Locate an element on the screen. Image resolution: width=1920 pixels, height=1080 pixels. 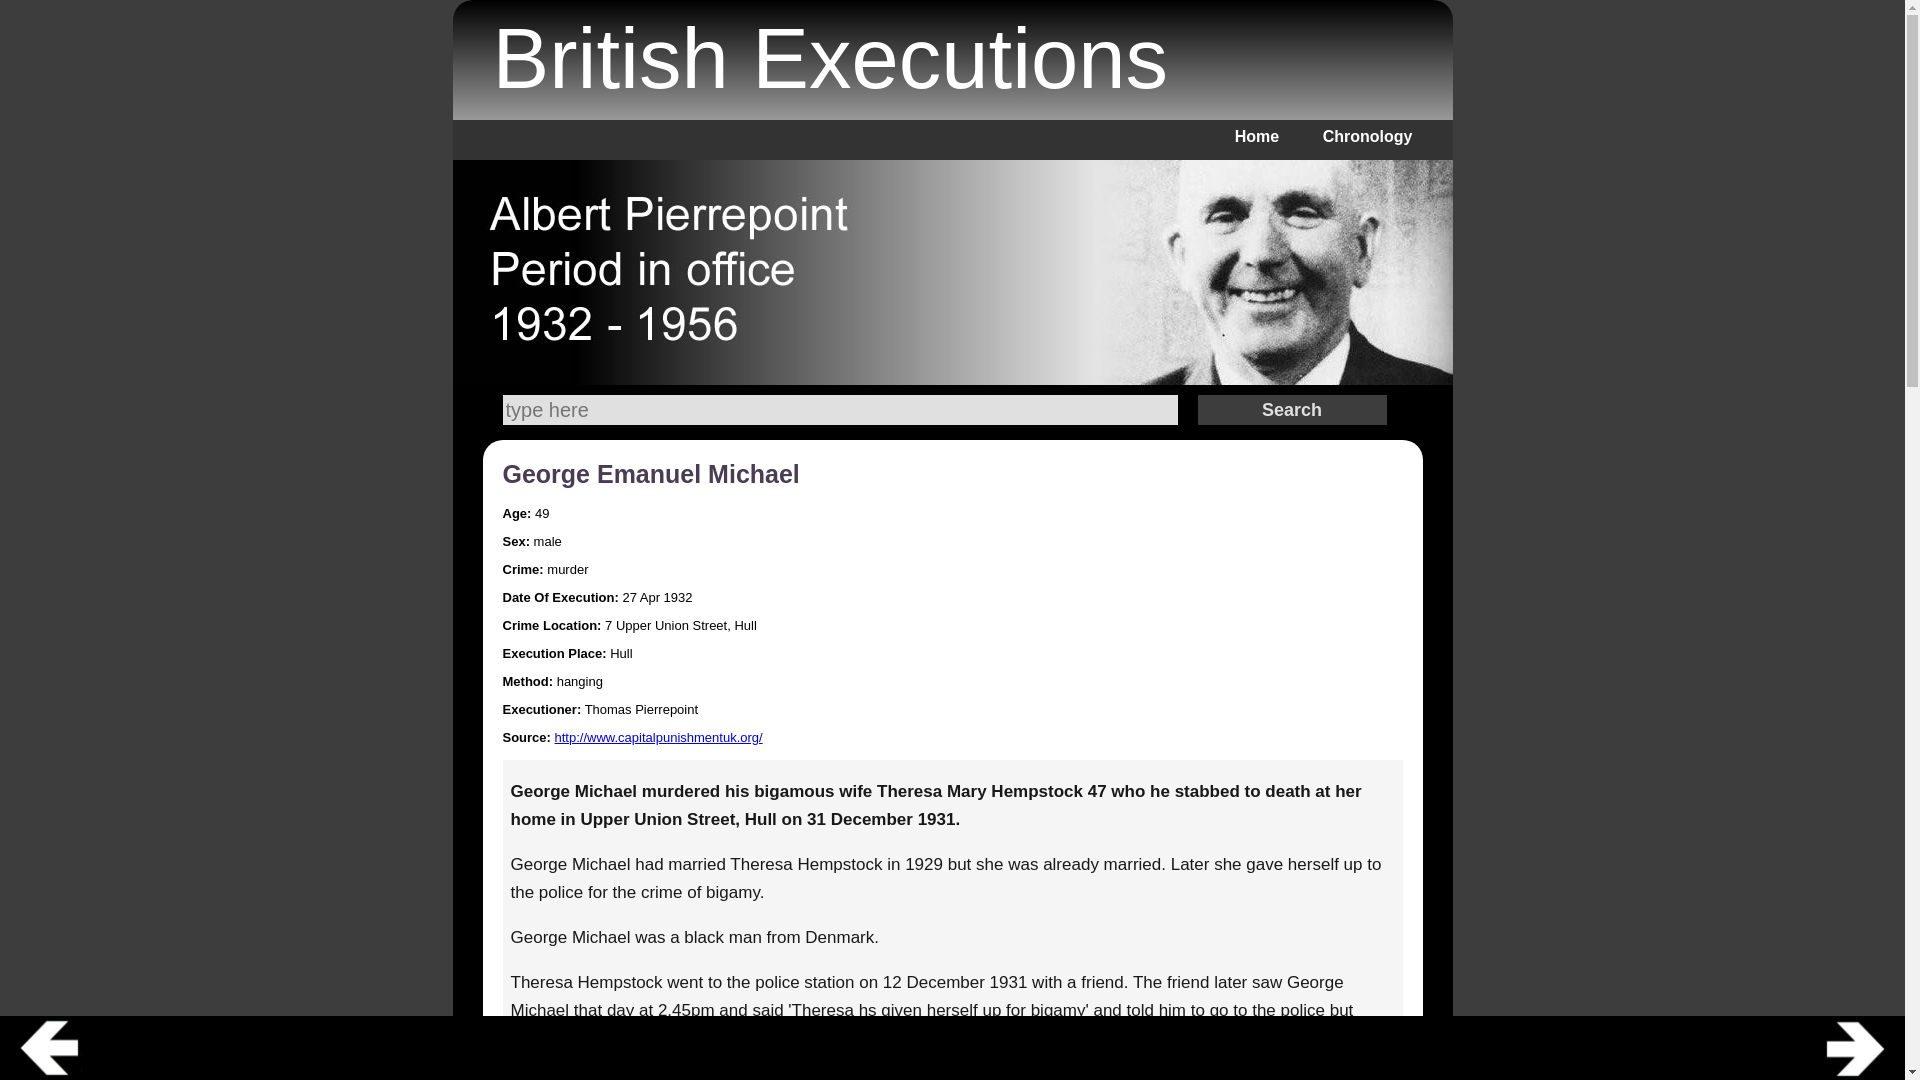
7 Upper Union Street, Hull is located at coordinates (680, 624).